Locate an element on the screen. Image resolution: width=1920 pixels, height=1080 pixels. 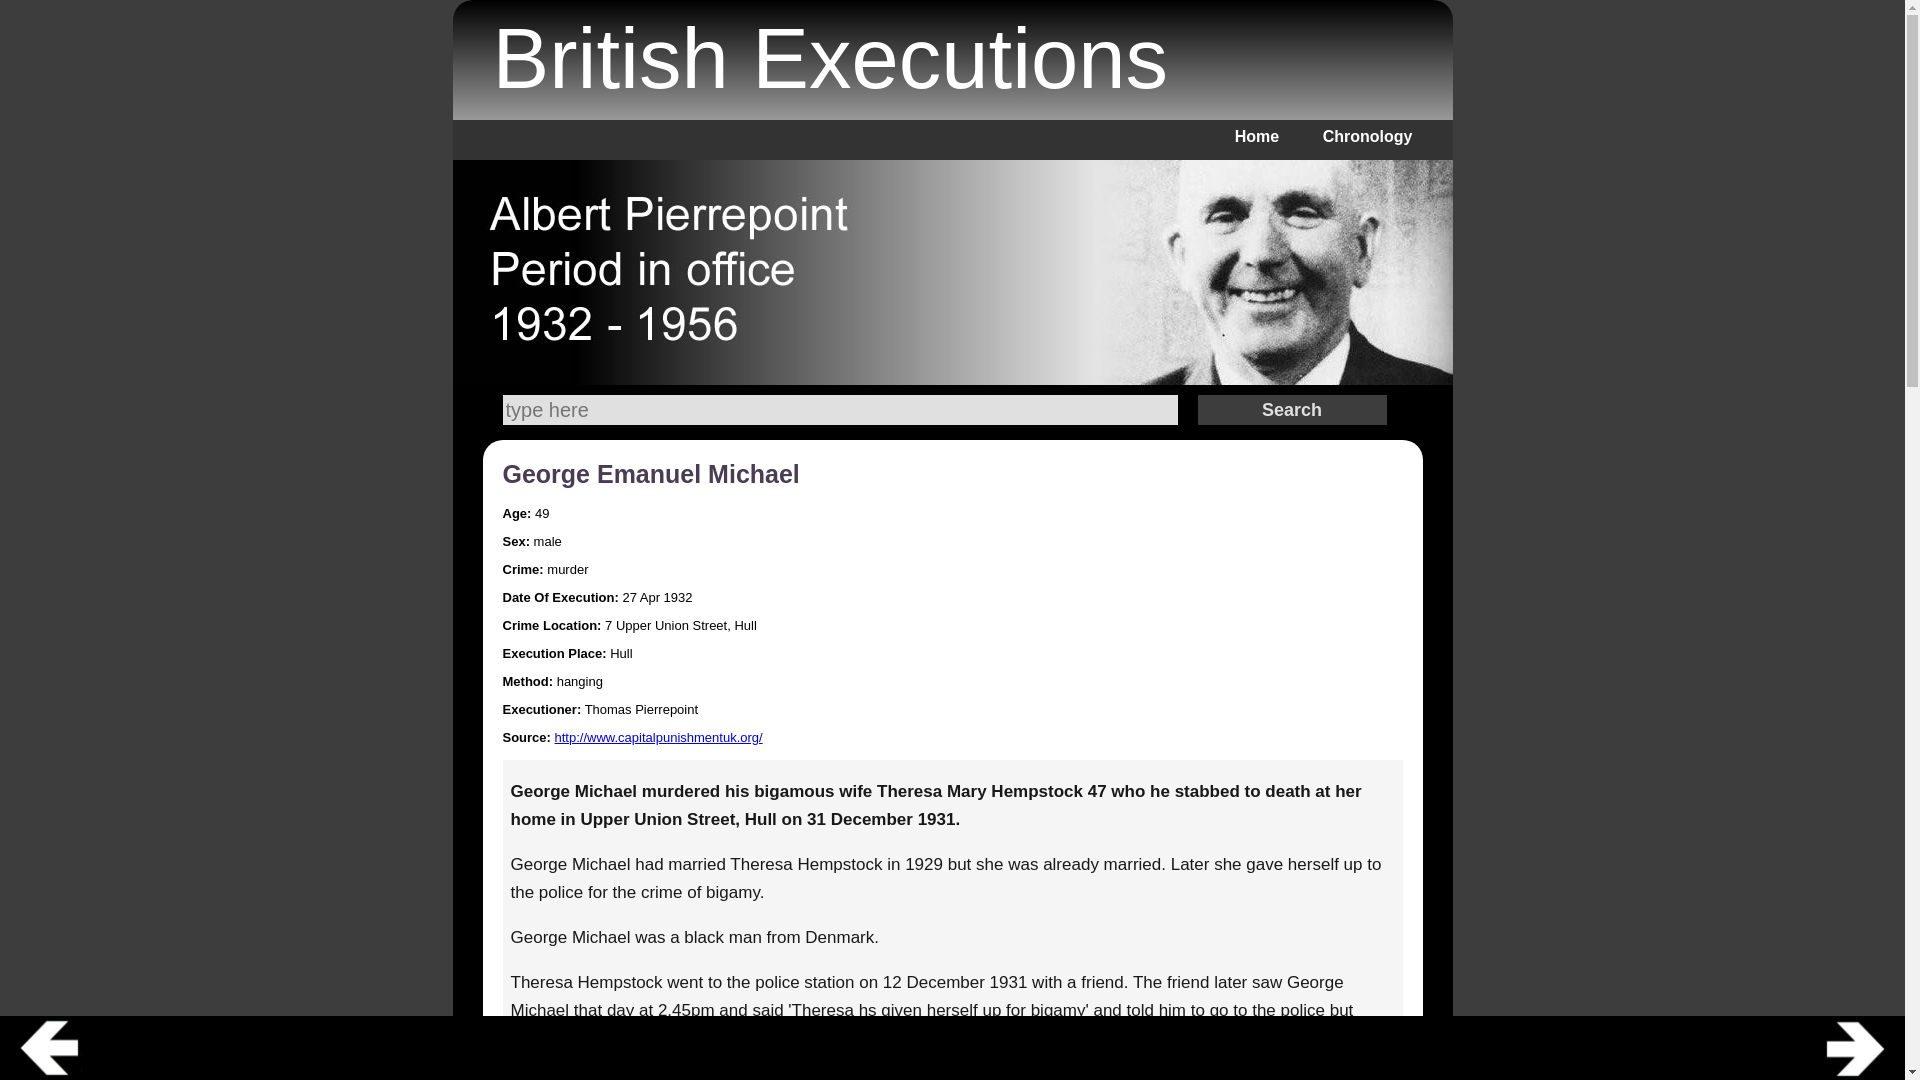
7 Upper Union Street, Hull is located at coordinates (680, 624).